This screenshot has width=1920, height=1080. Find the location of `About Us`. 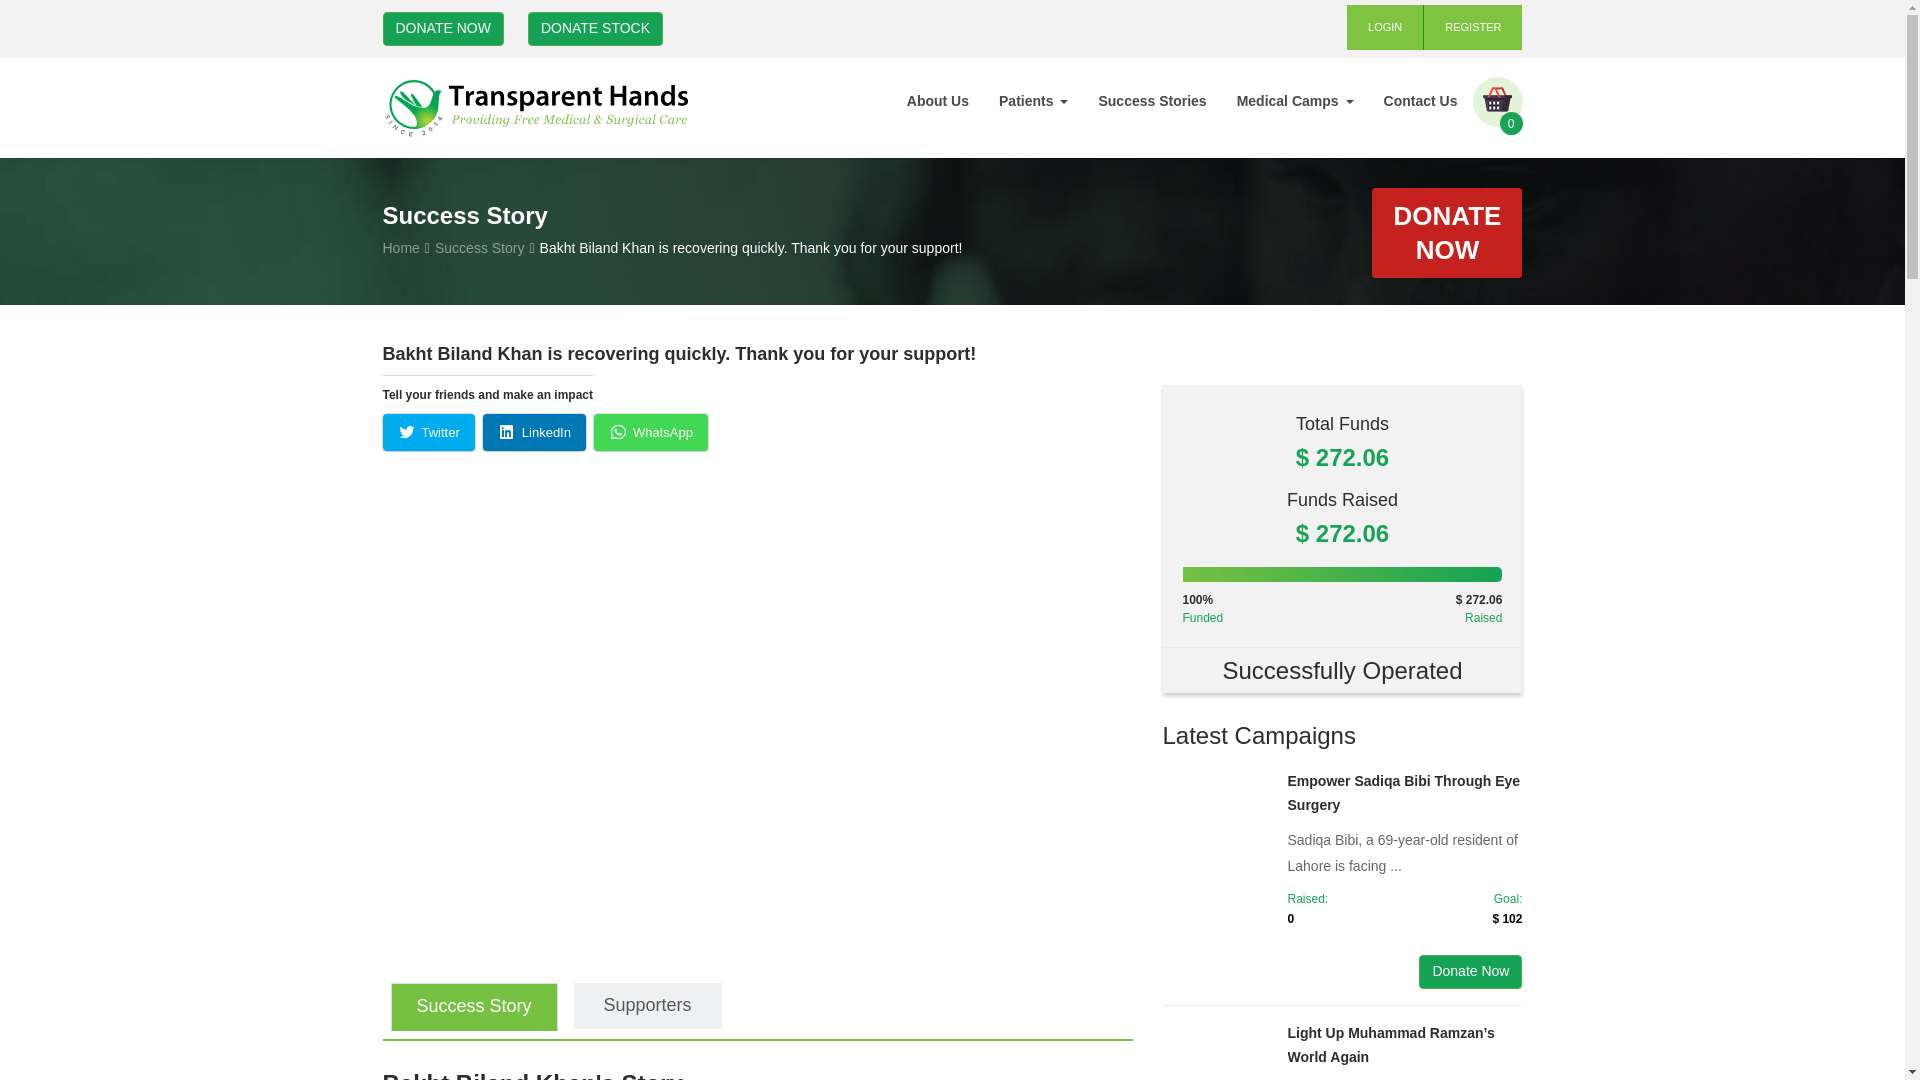

About Us is located at coordinates (938, 100).